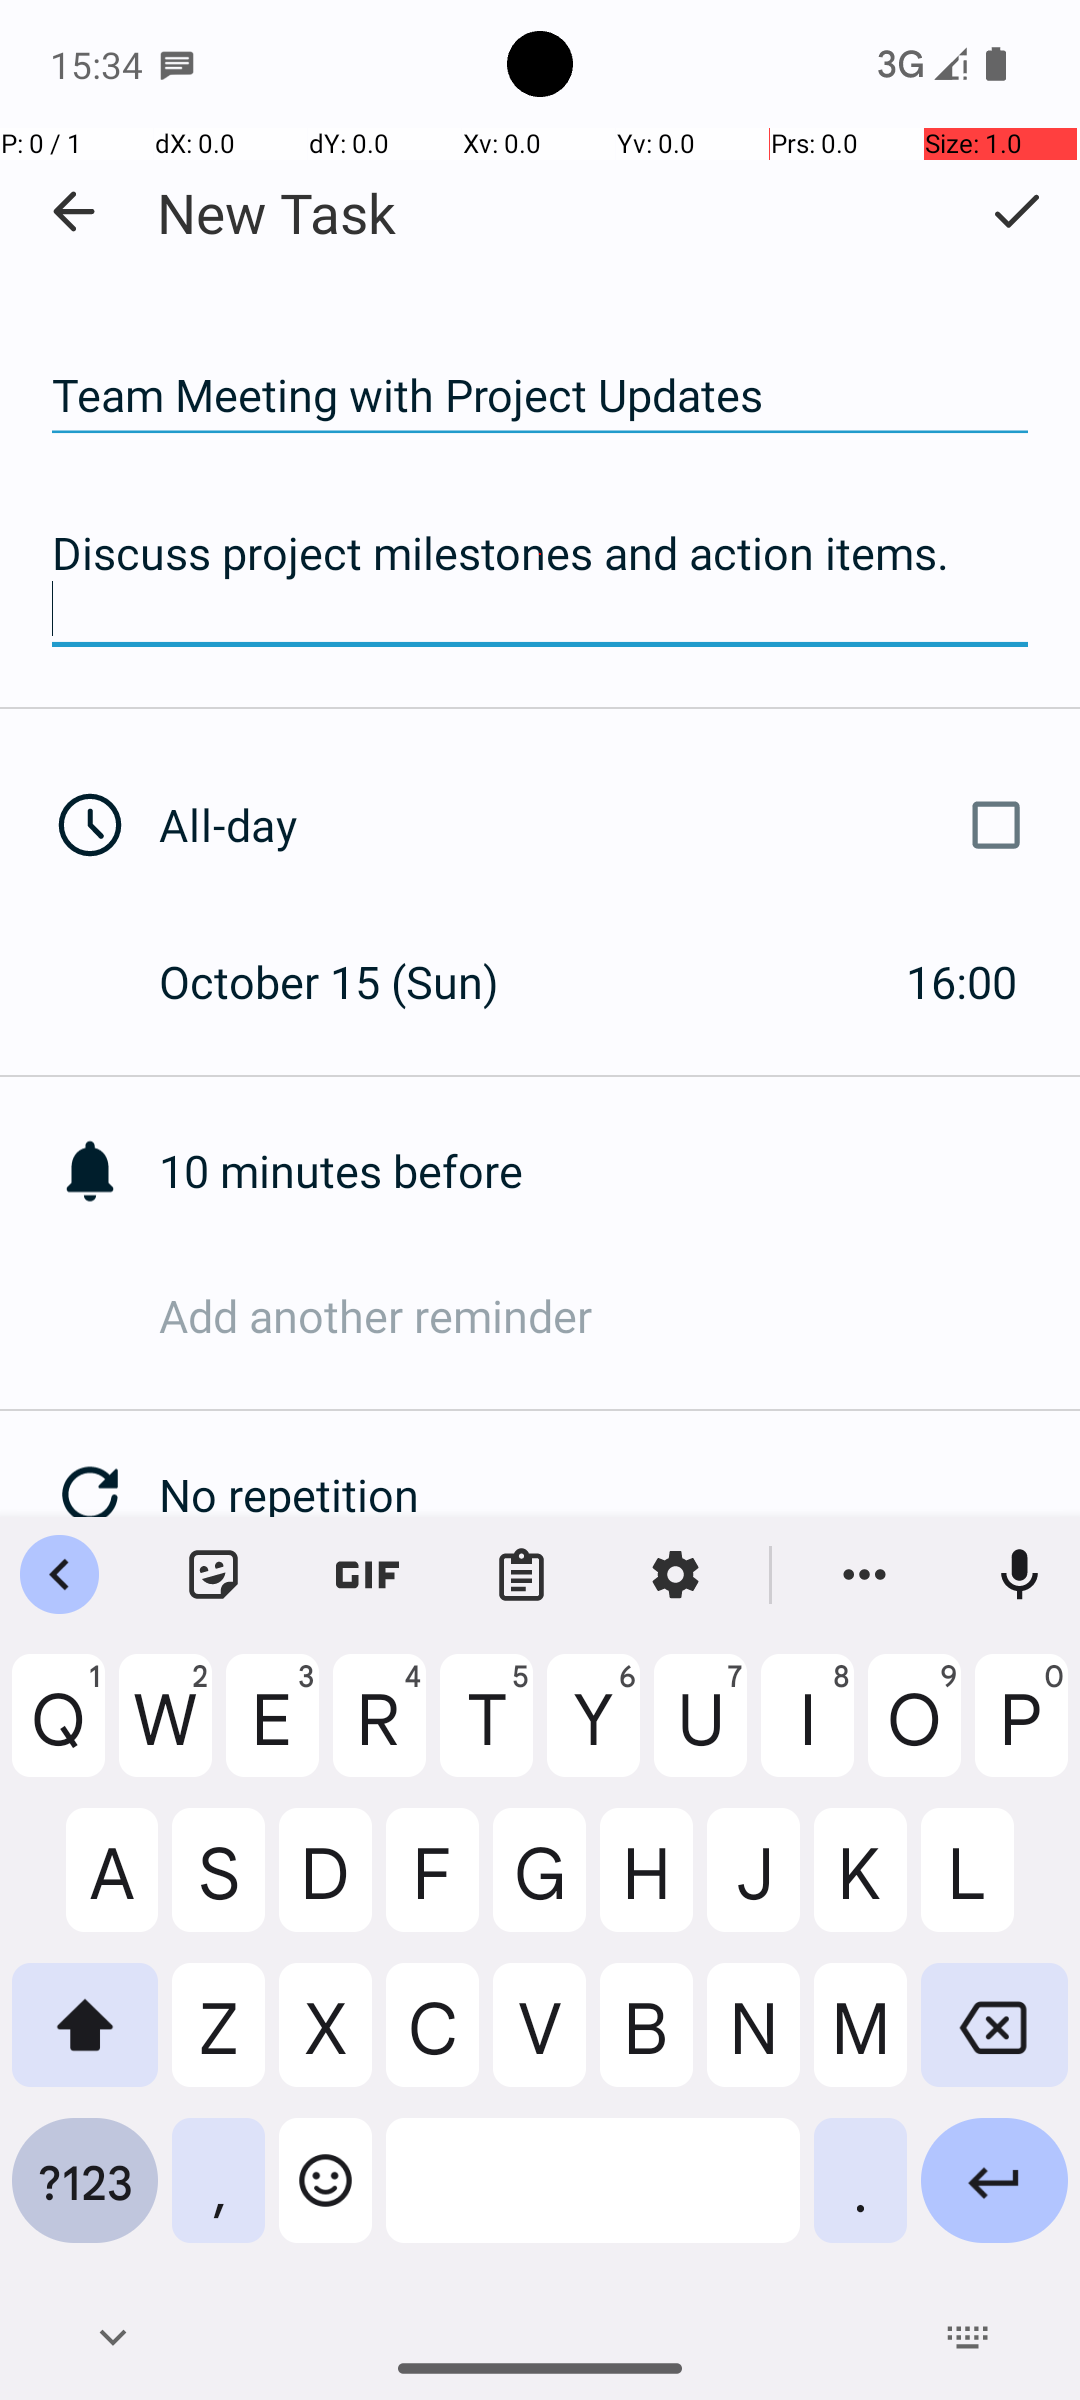  Describe the element at coordinates (962, 981) in the screenshot. I see `16:00` at that location.